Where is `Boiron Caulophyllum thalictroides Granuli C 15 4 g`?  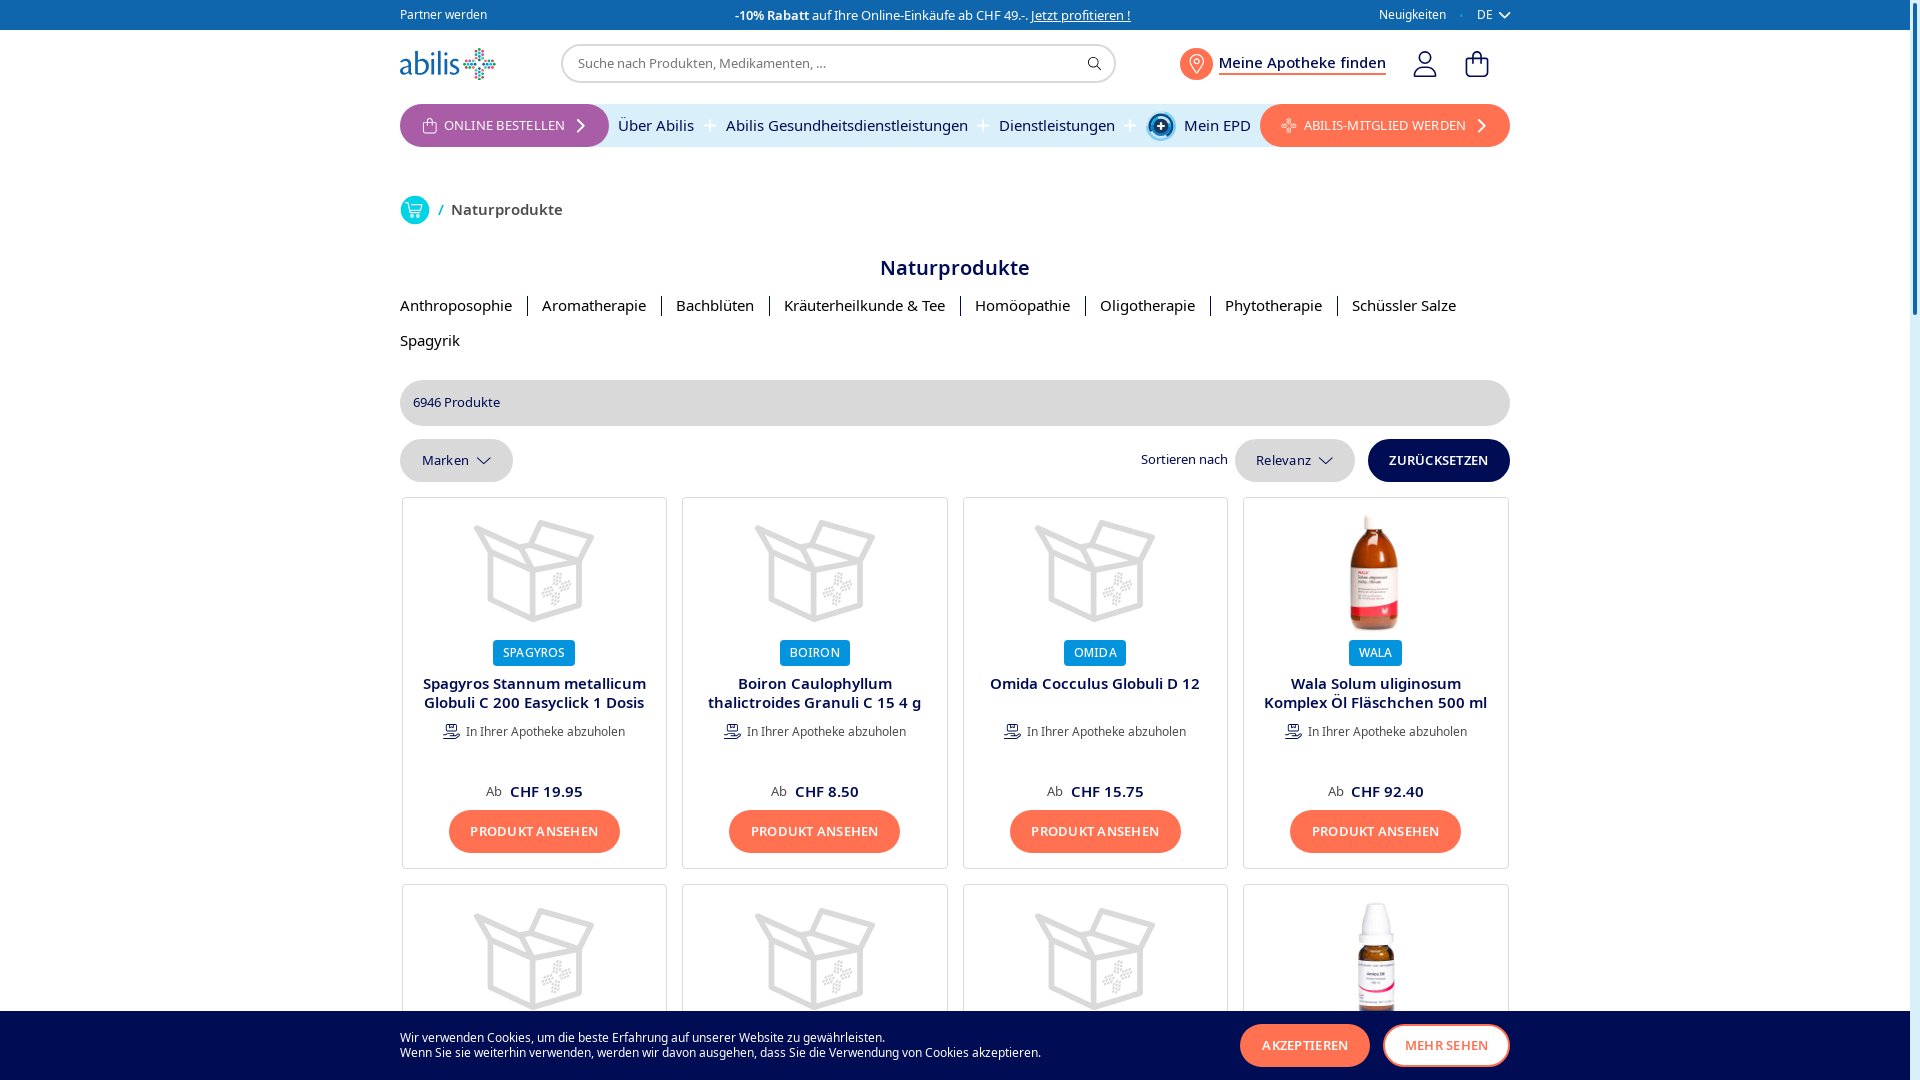
Boiron Caulophyllum thalictroides Granuli C 15 4 g is located at coordinates (814, 693).